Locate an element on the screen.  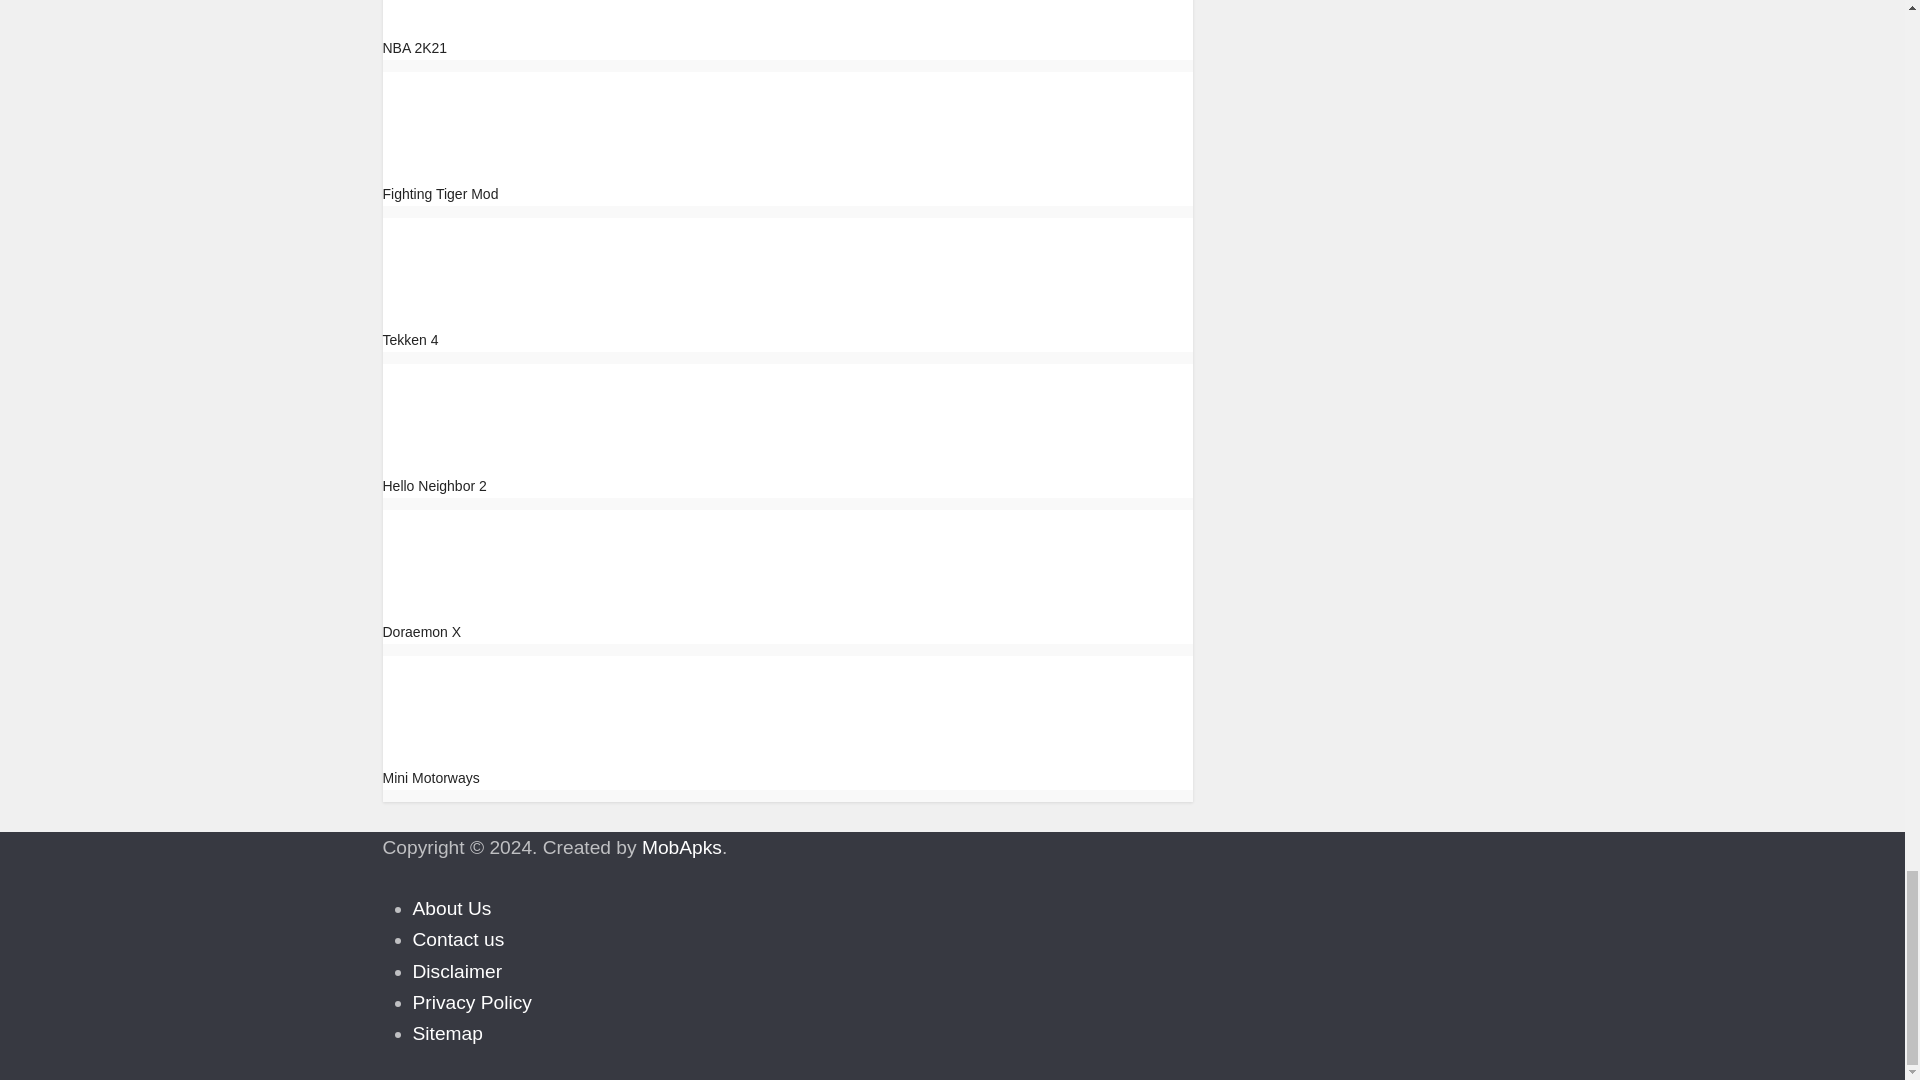
Doraemon X is located at coordinates (438, 558).